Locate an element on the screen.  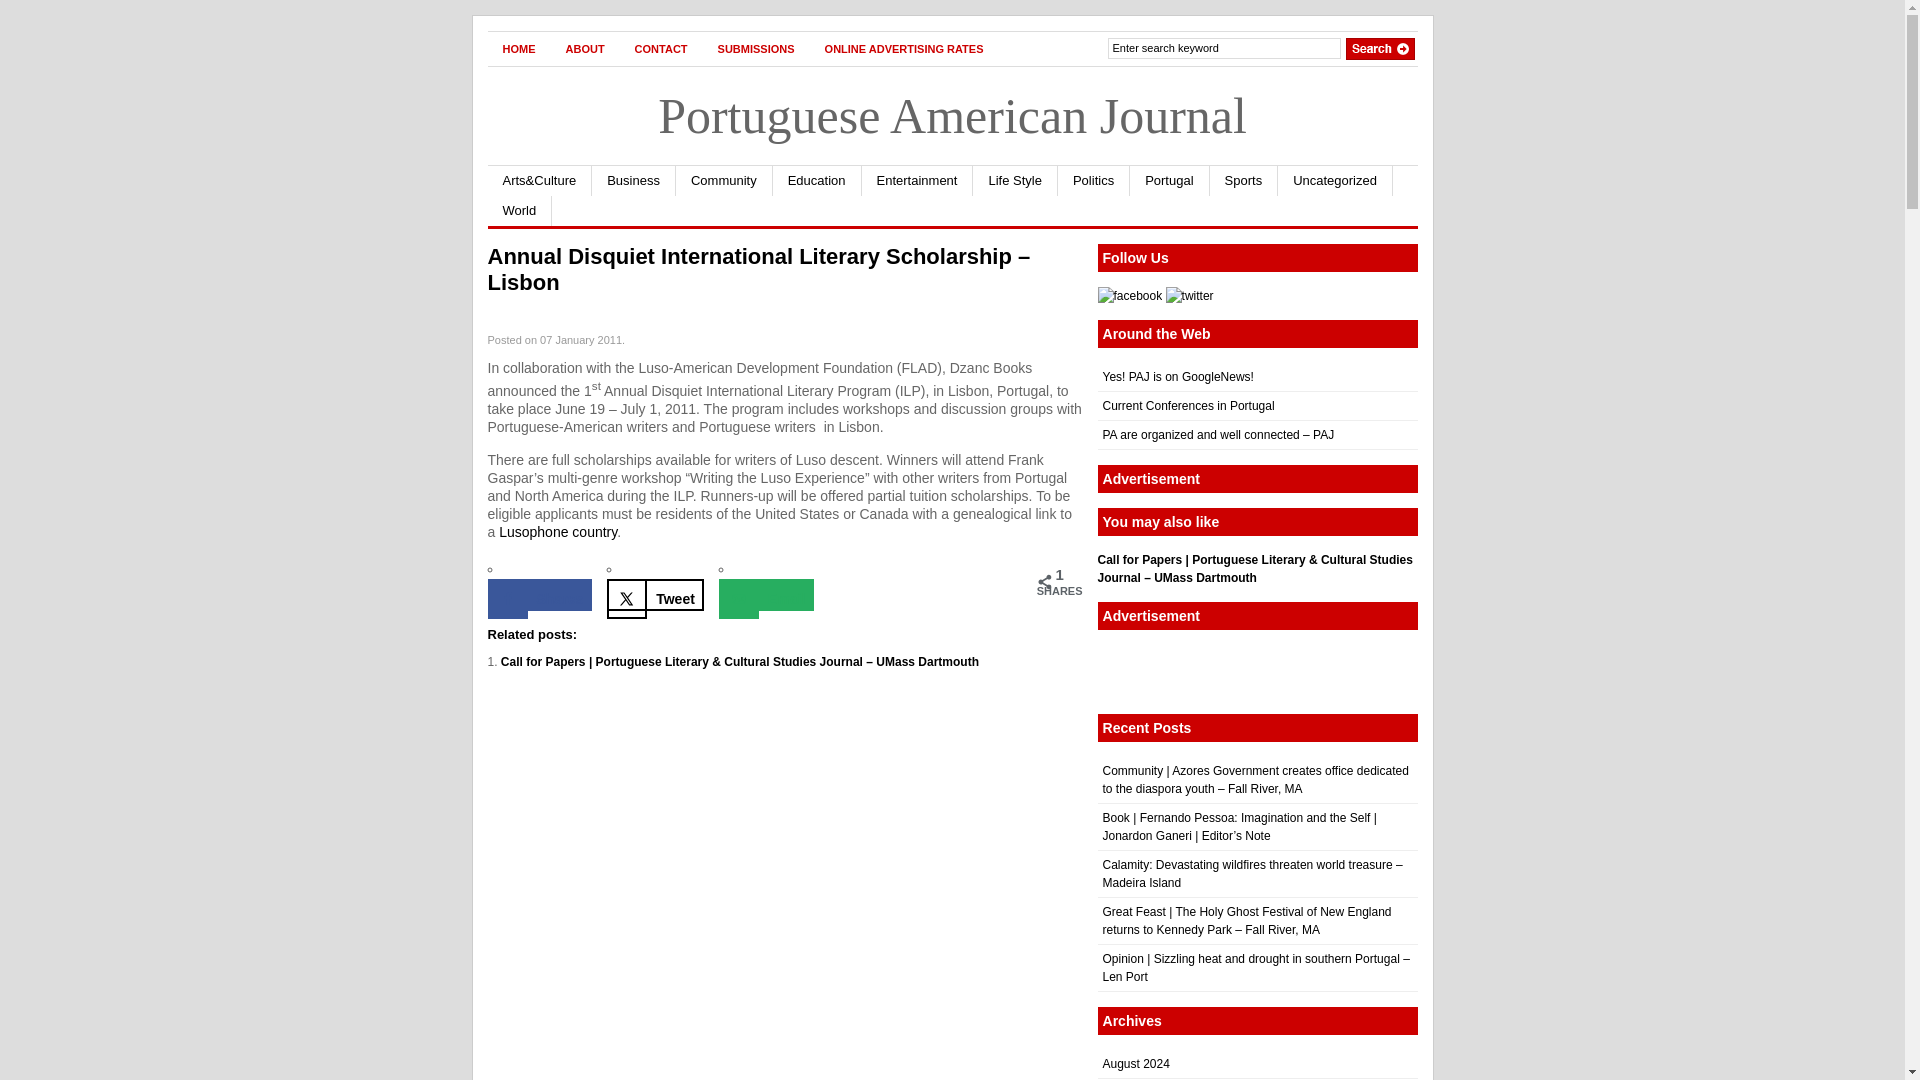
Enter search keyword is located at coordinates (1224, 48).